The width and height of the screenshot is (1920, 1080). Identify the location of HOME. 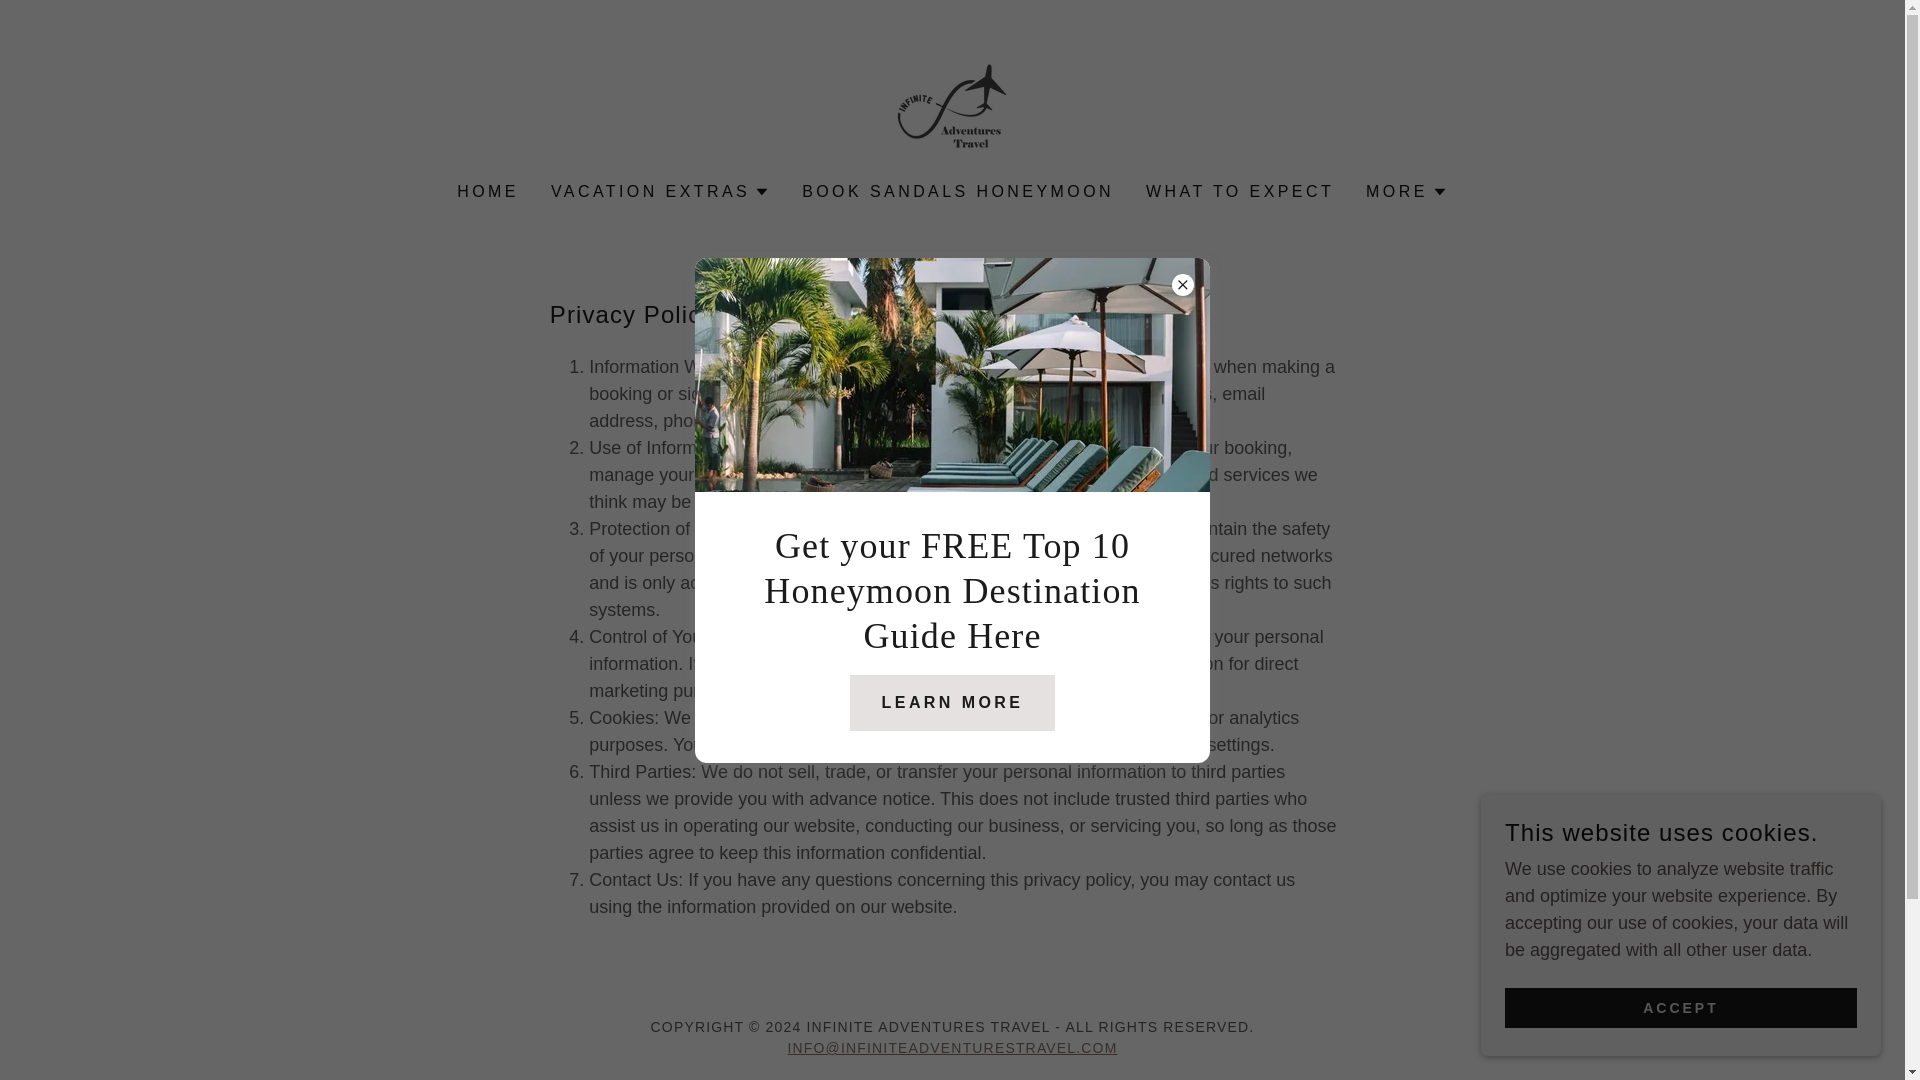
(488, 191).